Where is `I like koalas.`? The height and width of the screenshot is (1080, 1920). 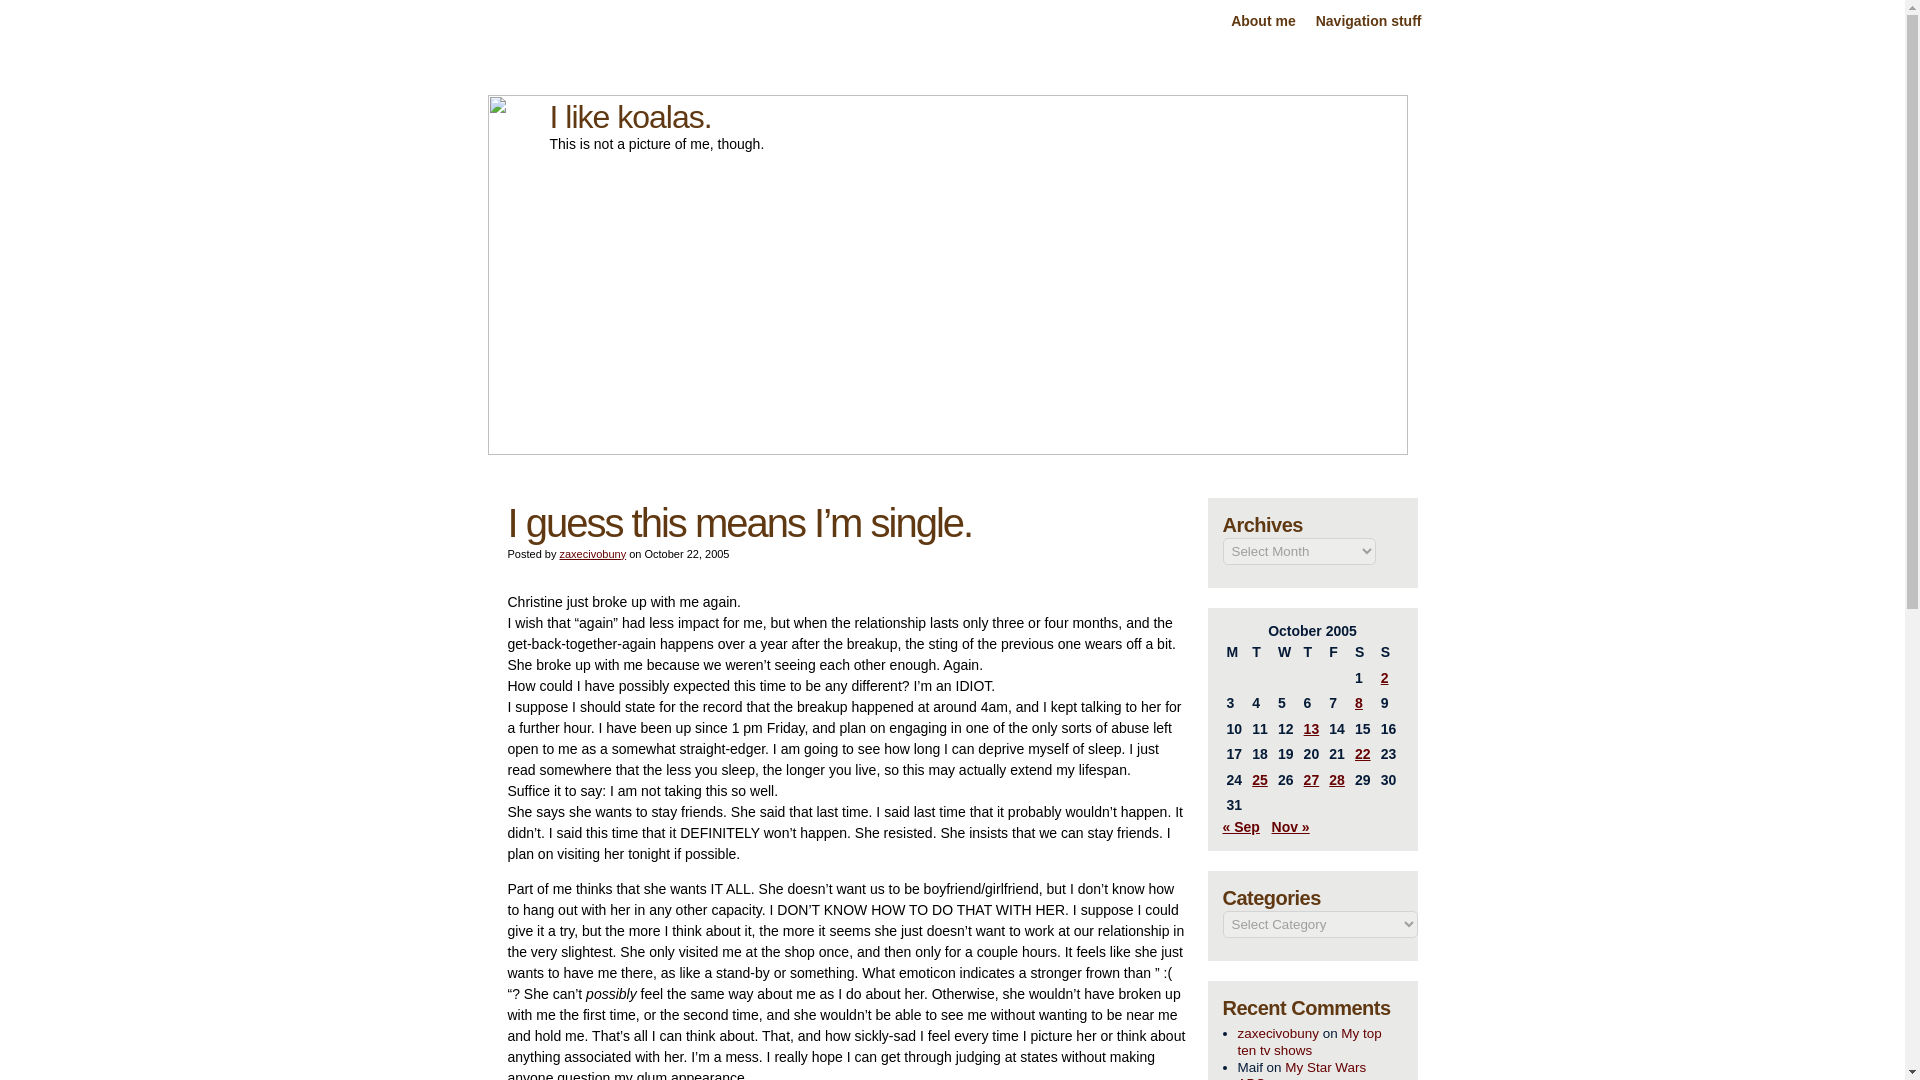
I like koalas. is located at coordinates (630, 116).